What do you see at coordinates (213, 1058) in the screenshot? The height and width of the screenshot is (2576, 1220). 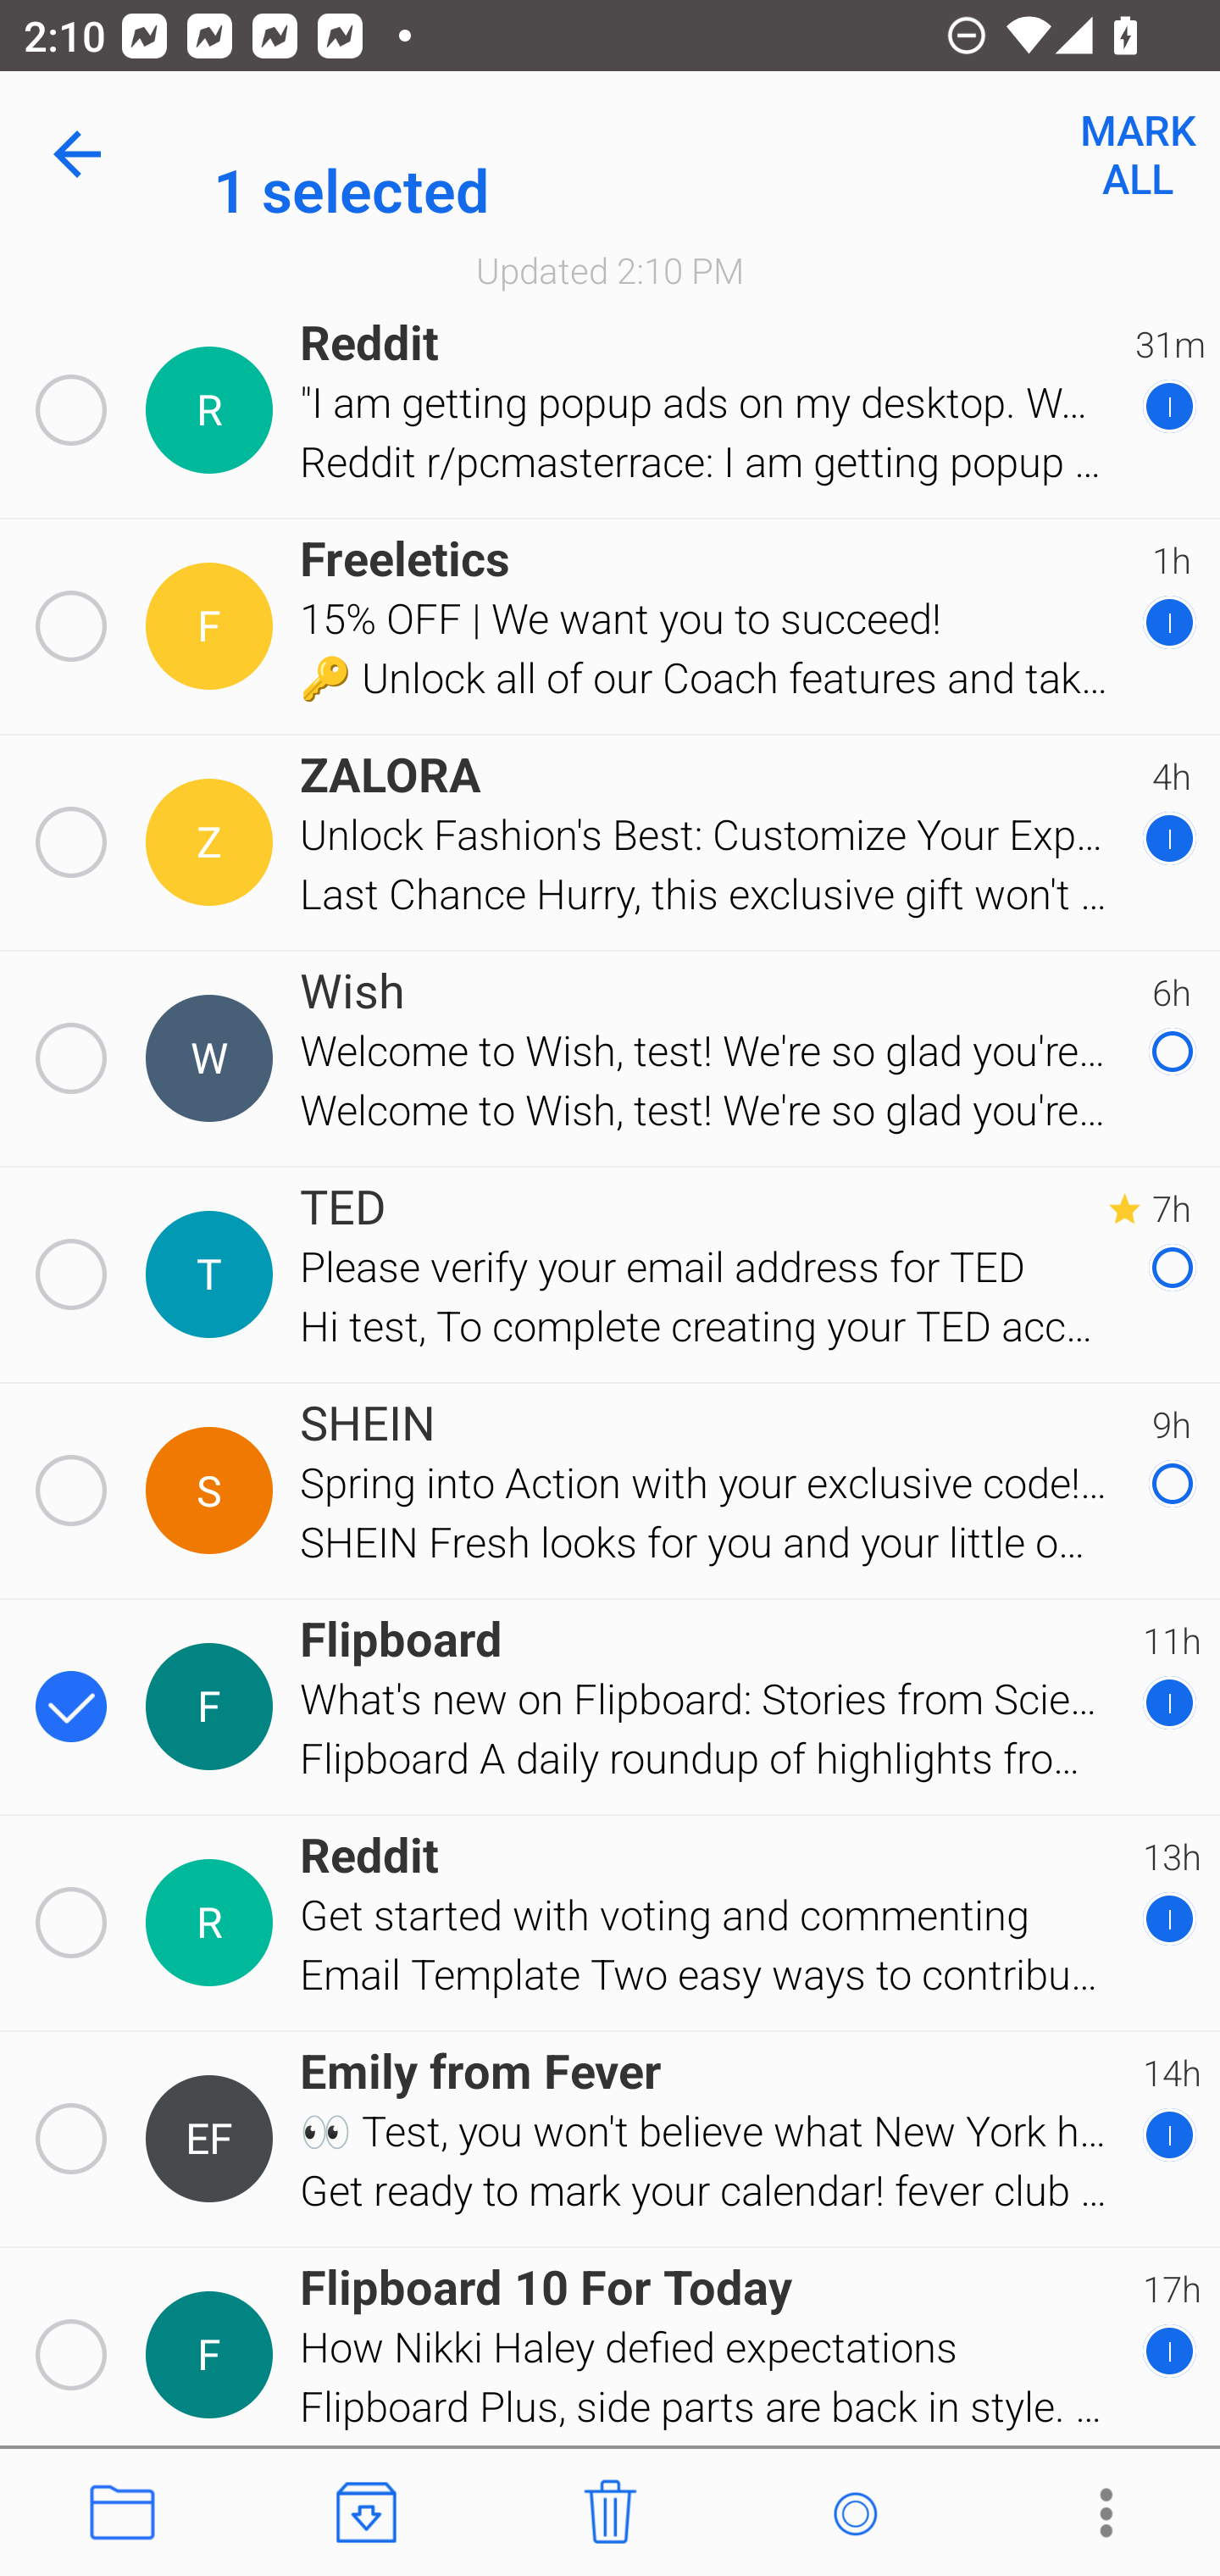 I see `Contact Details` at bounding box center [213, 1058].